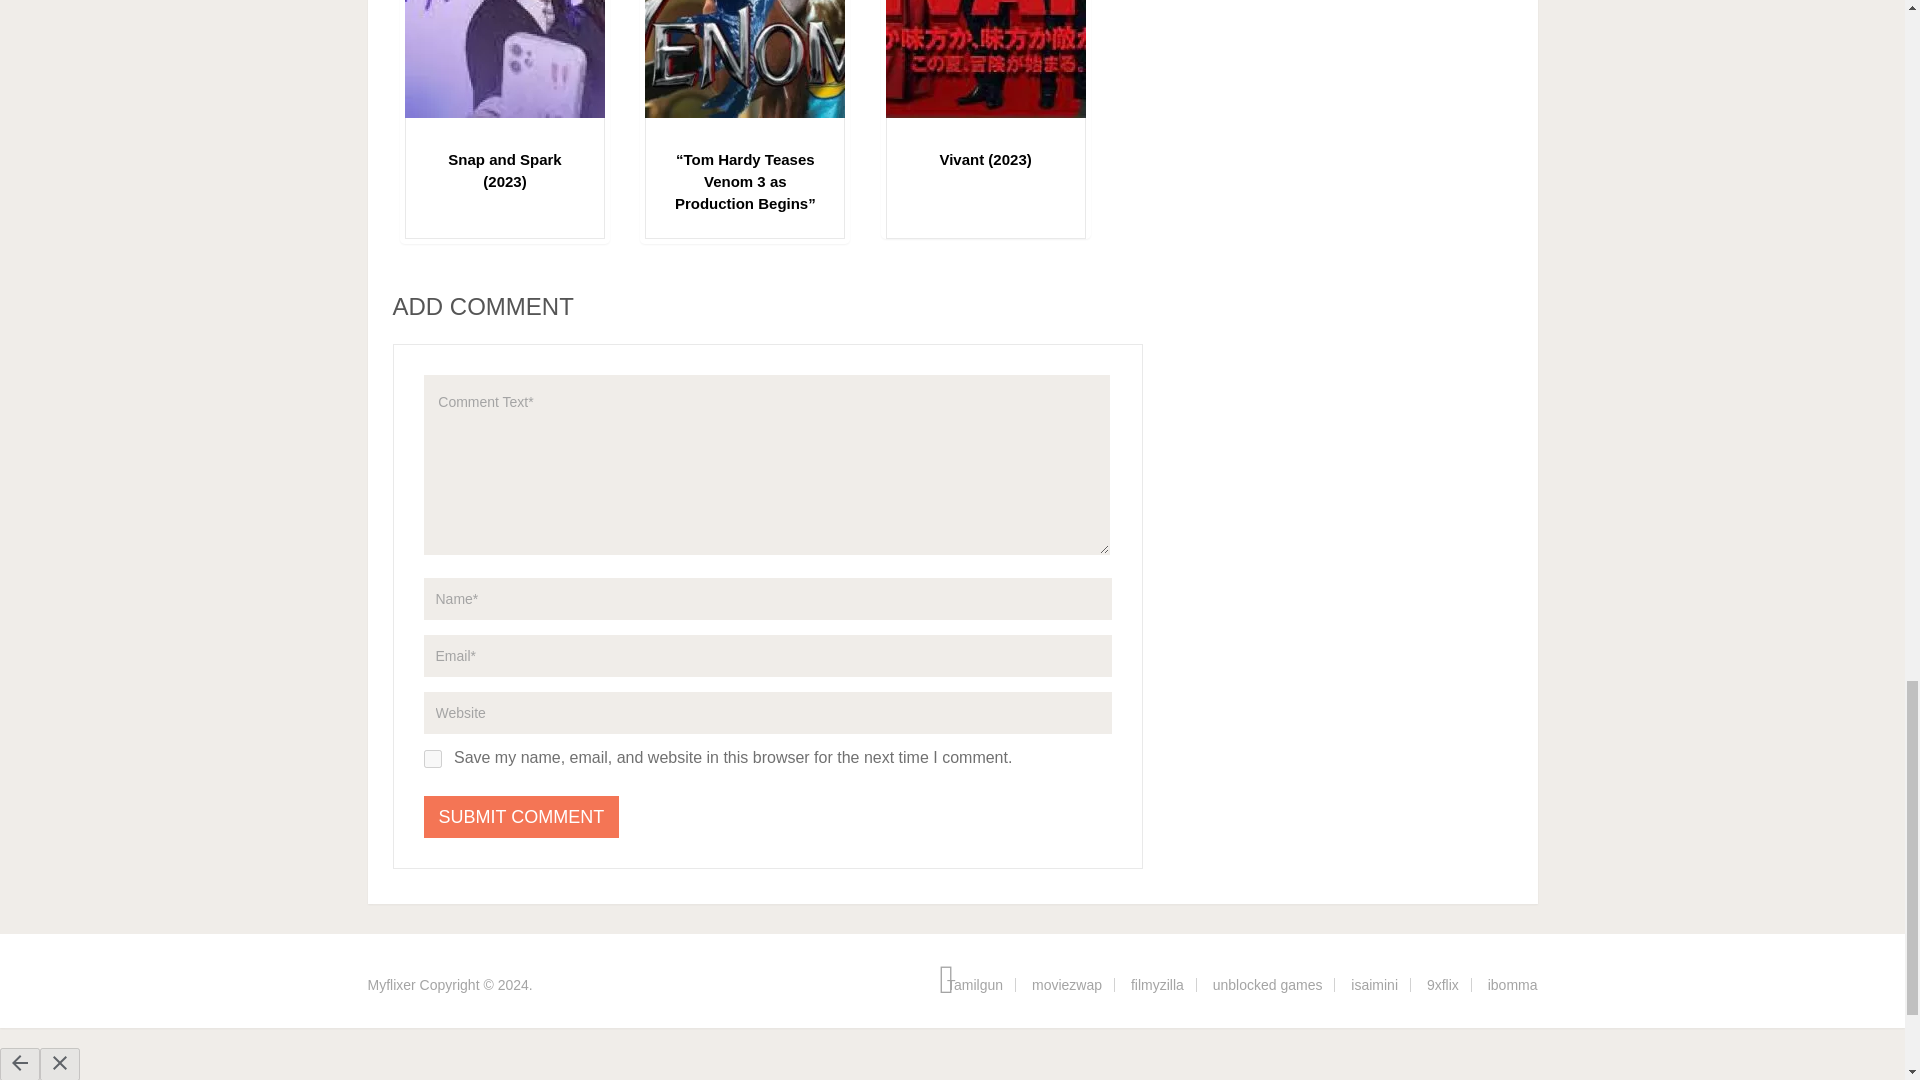 This screenshot has height=1080, width=1920. What do you see at coordinates (522, 816) in the screenshot?
I see `Submit Comment` at bounding box center [522, 816].